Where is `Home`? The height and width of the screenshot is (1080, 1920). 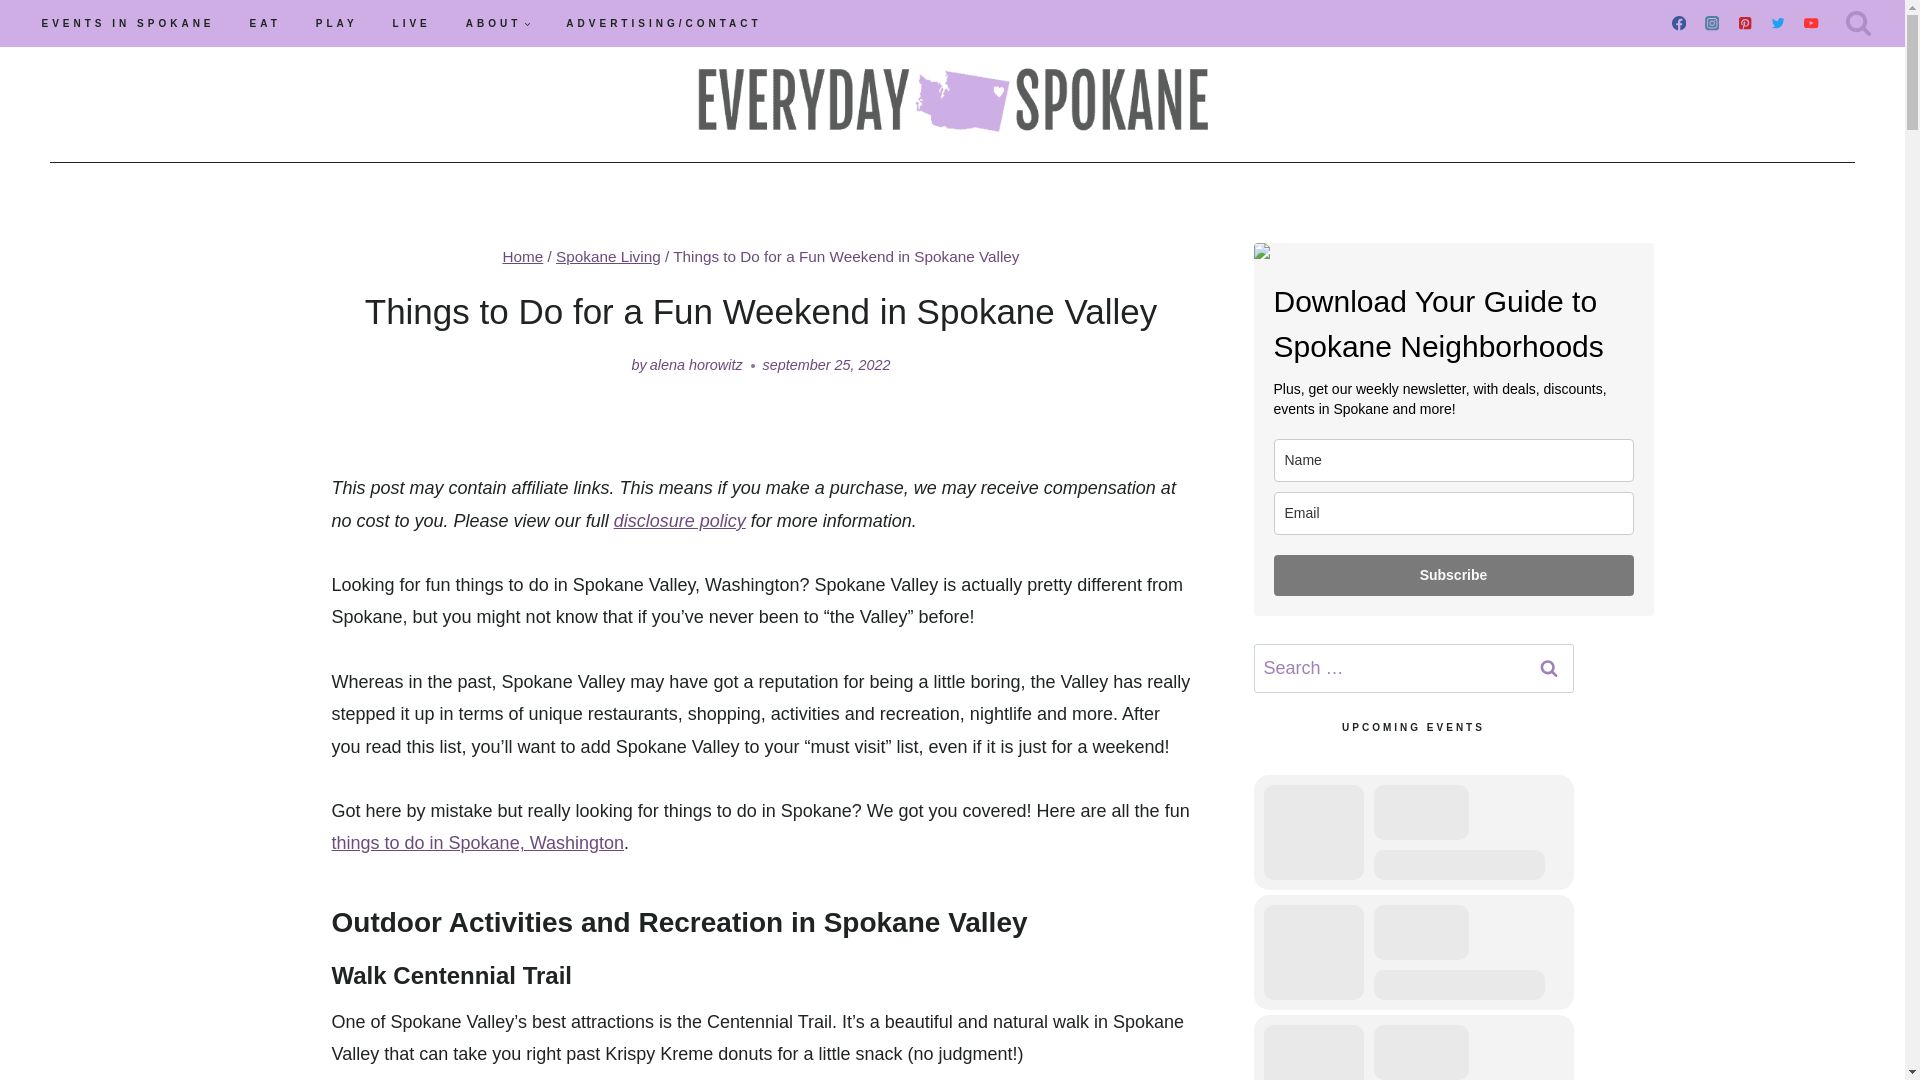
Home is located at coordinates (522, 256).